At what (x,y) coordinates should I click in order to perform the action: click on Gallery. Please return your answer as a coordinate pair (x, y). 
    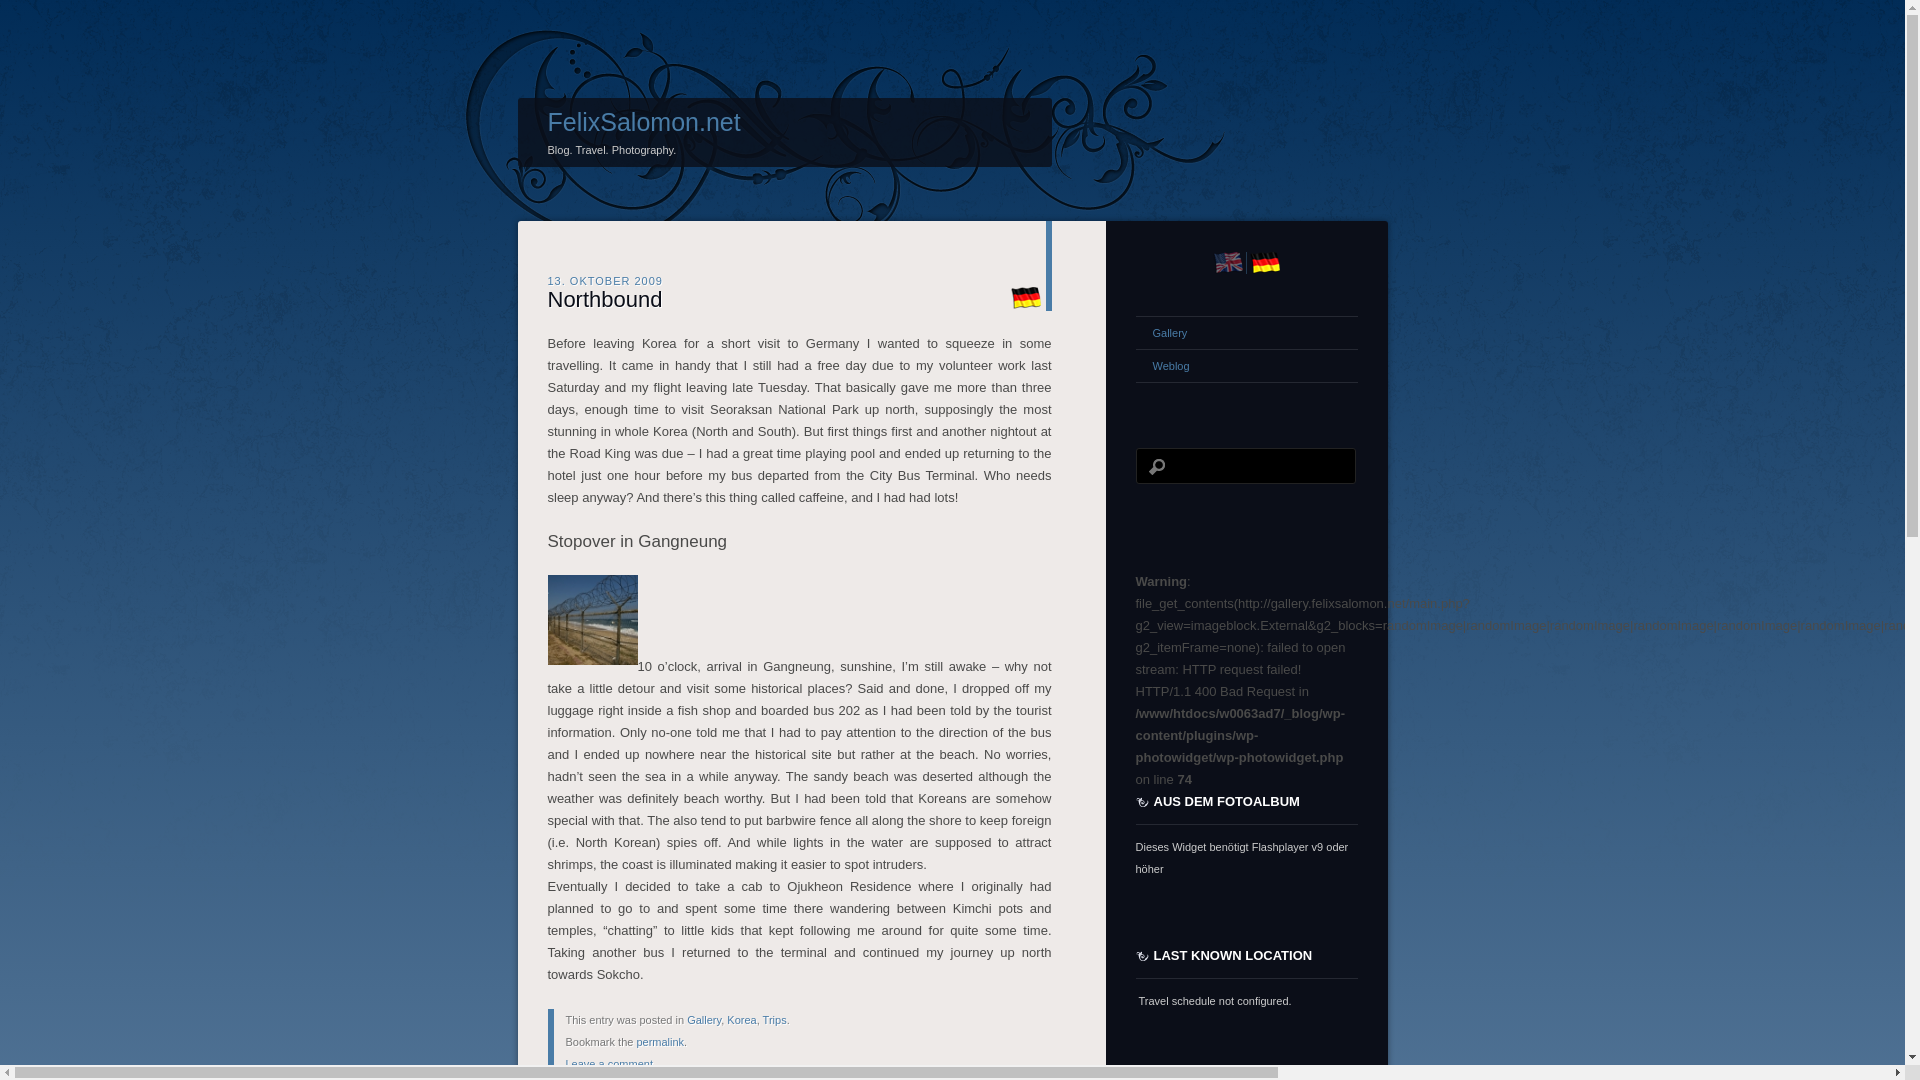
    Looking at the image, I should click on (704, 1020).